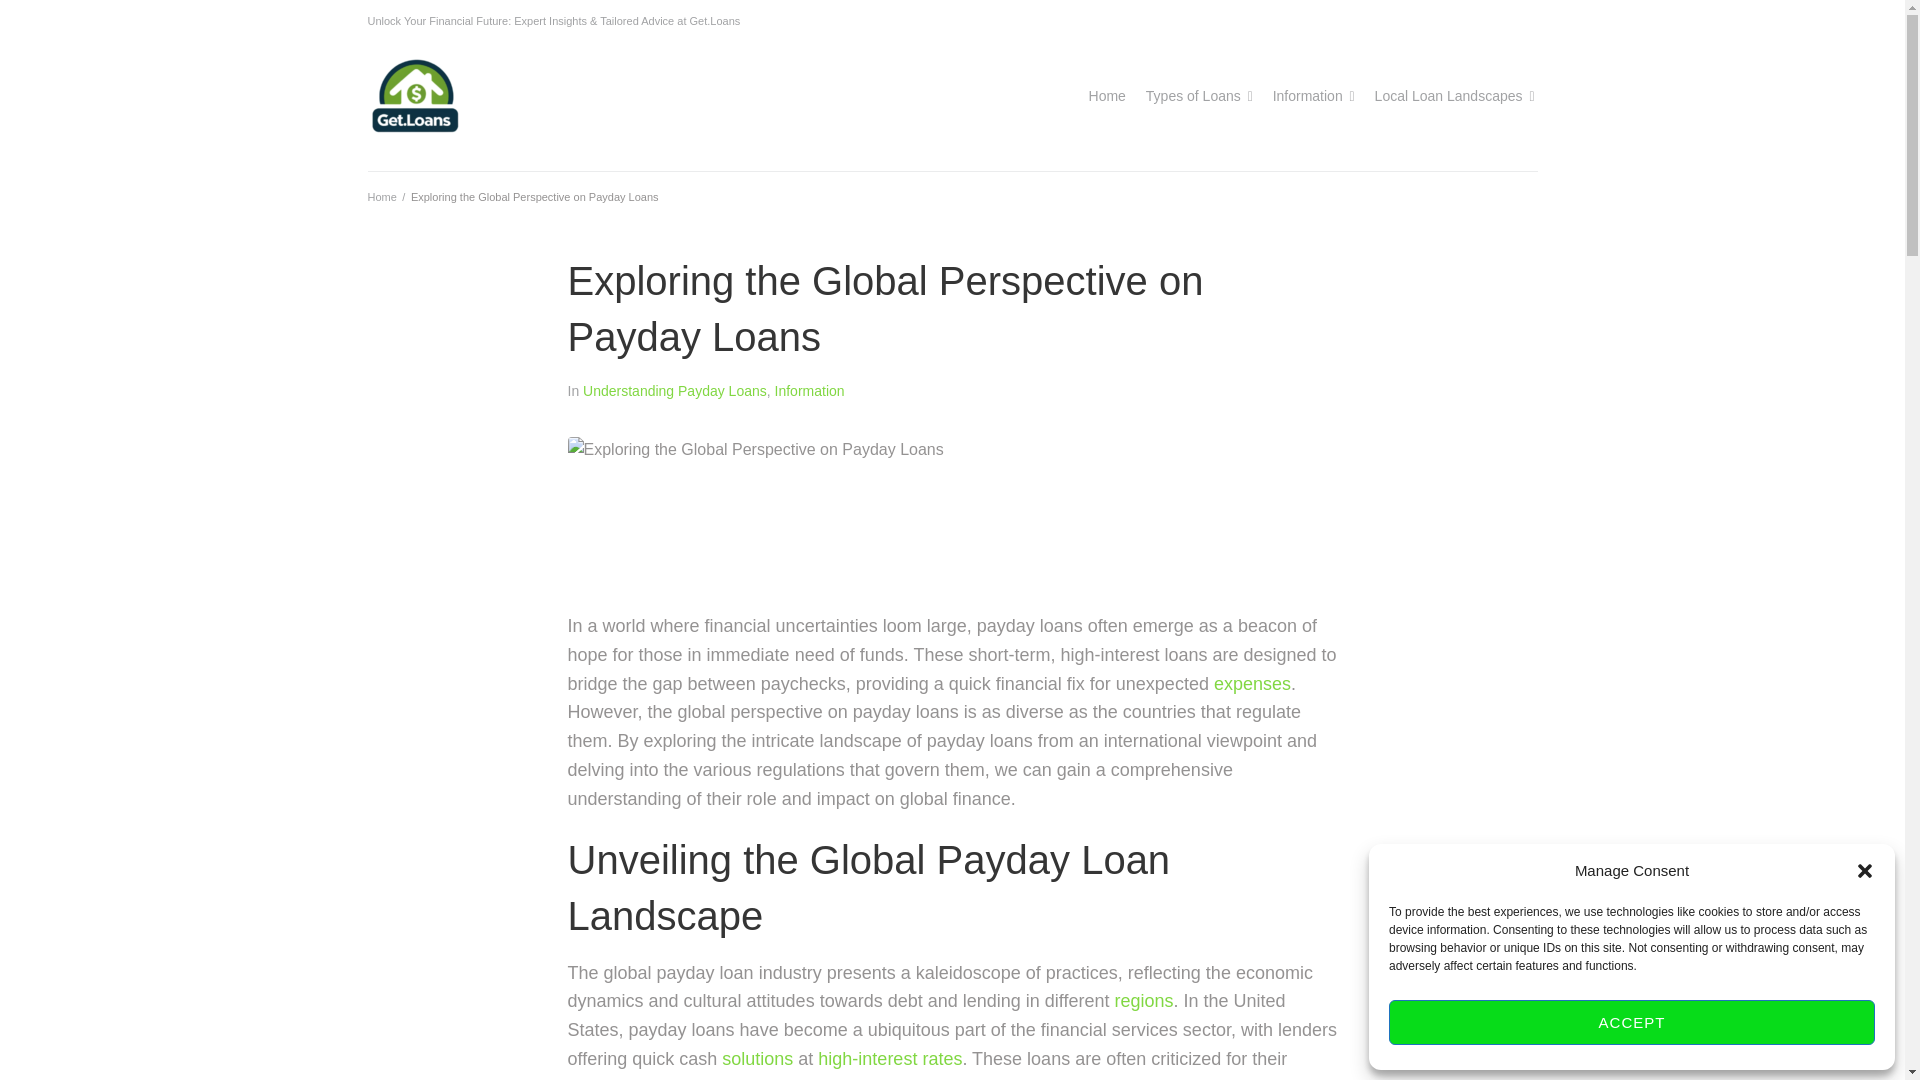  I want to click on Posts tagged with expenses, so click(1252, 684).